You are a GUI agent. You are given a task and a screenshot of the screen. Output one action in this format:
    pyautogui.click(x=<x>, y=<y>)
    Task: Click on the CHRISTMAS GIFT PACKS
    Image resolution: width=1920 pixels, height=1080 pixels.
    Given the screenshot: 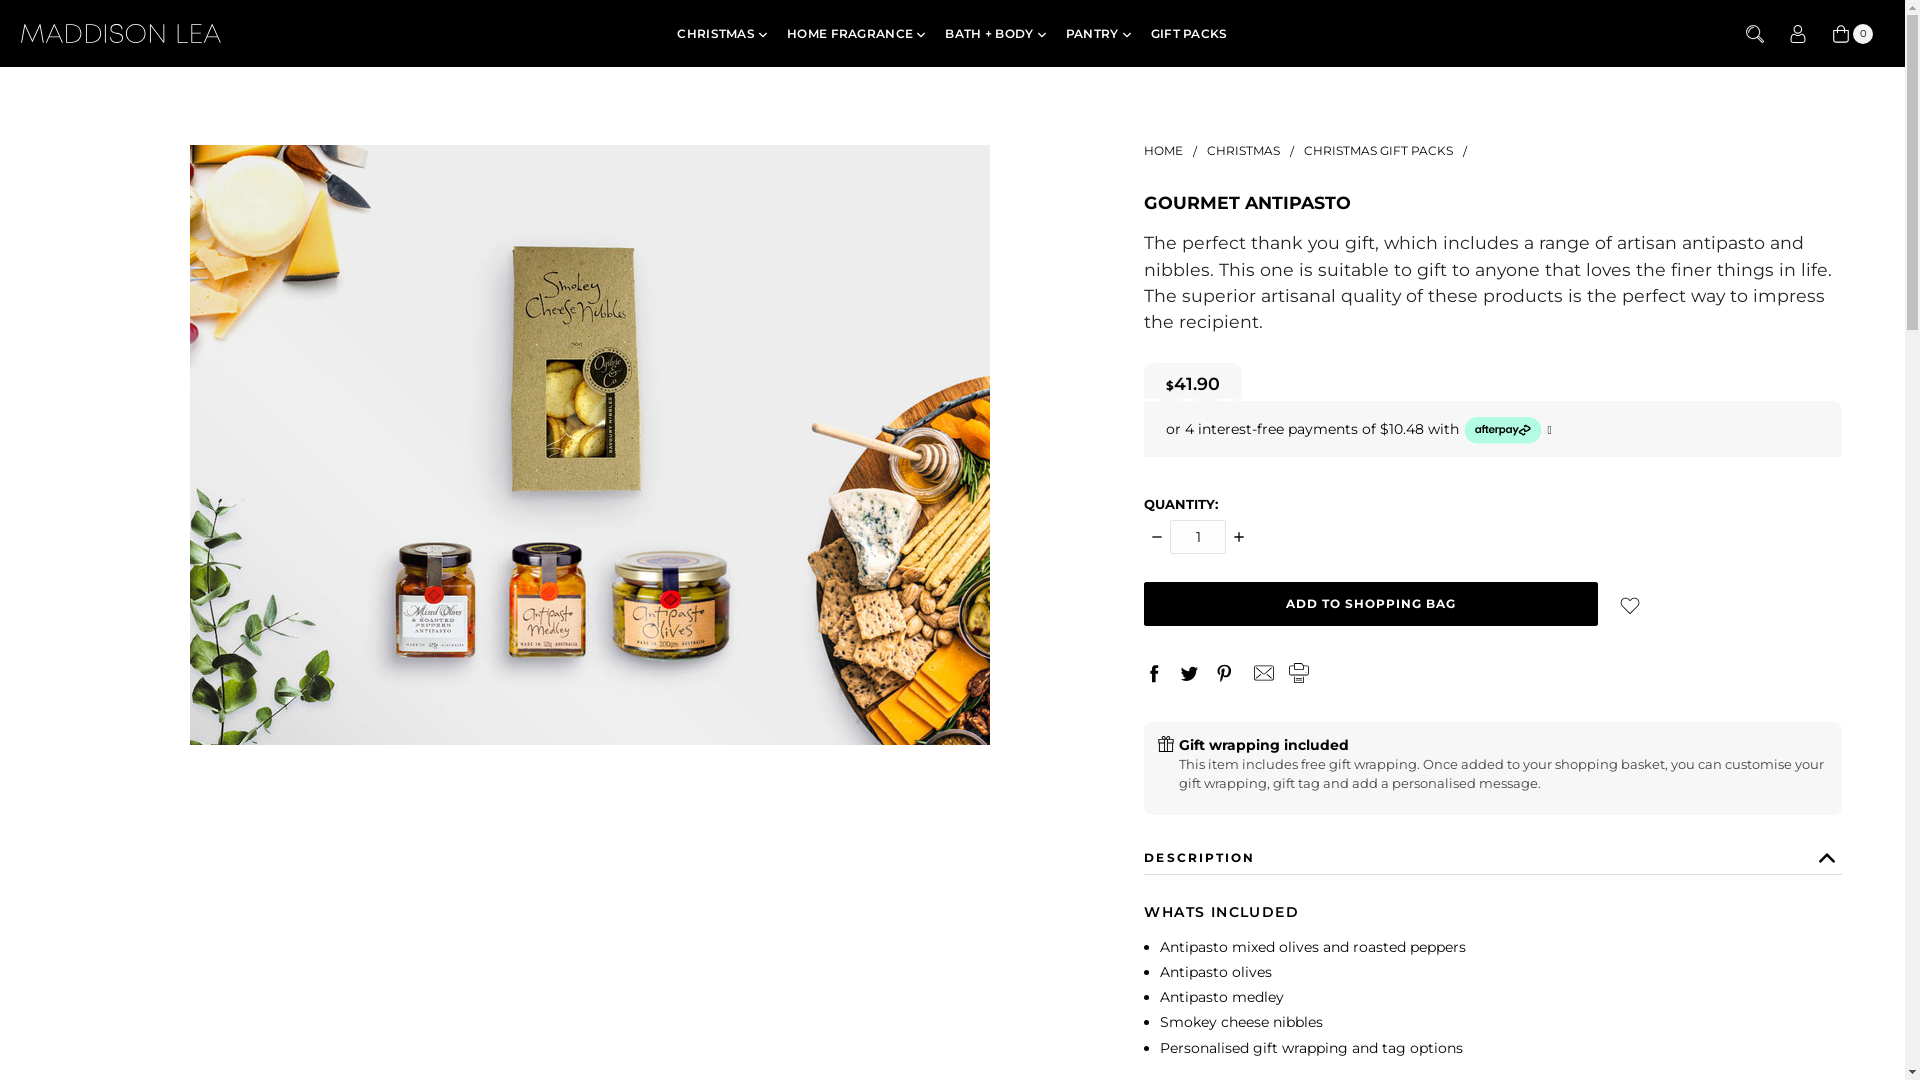 What is the action you would take?
    pyautogui.click(x=1378, y=150)
    